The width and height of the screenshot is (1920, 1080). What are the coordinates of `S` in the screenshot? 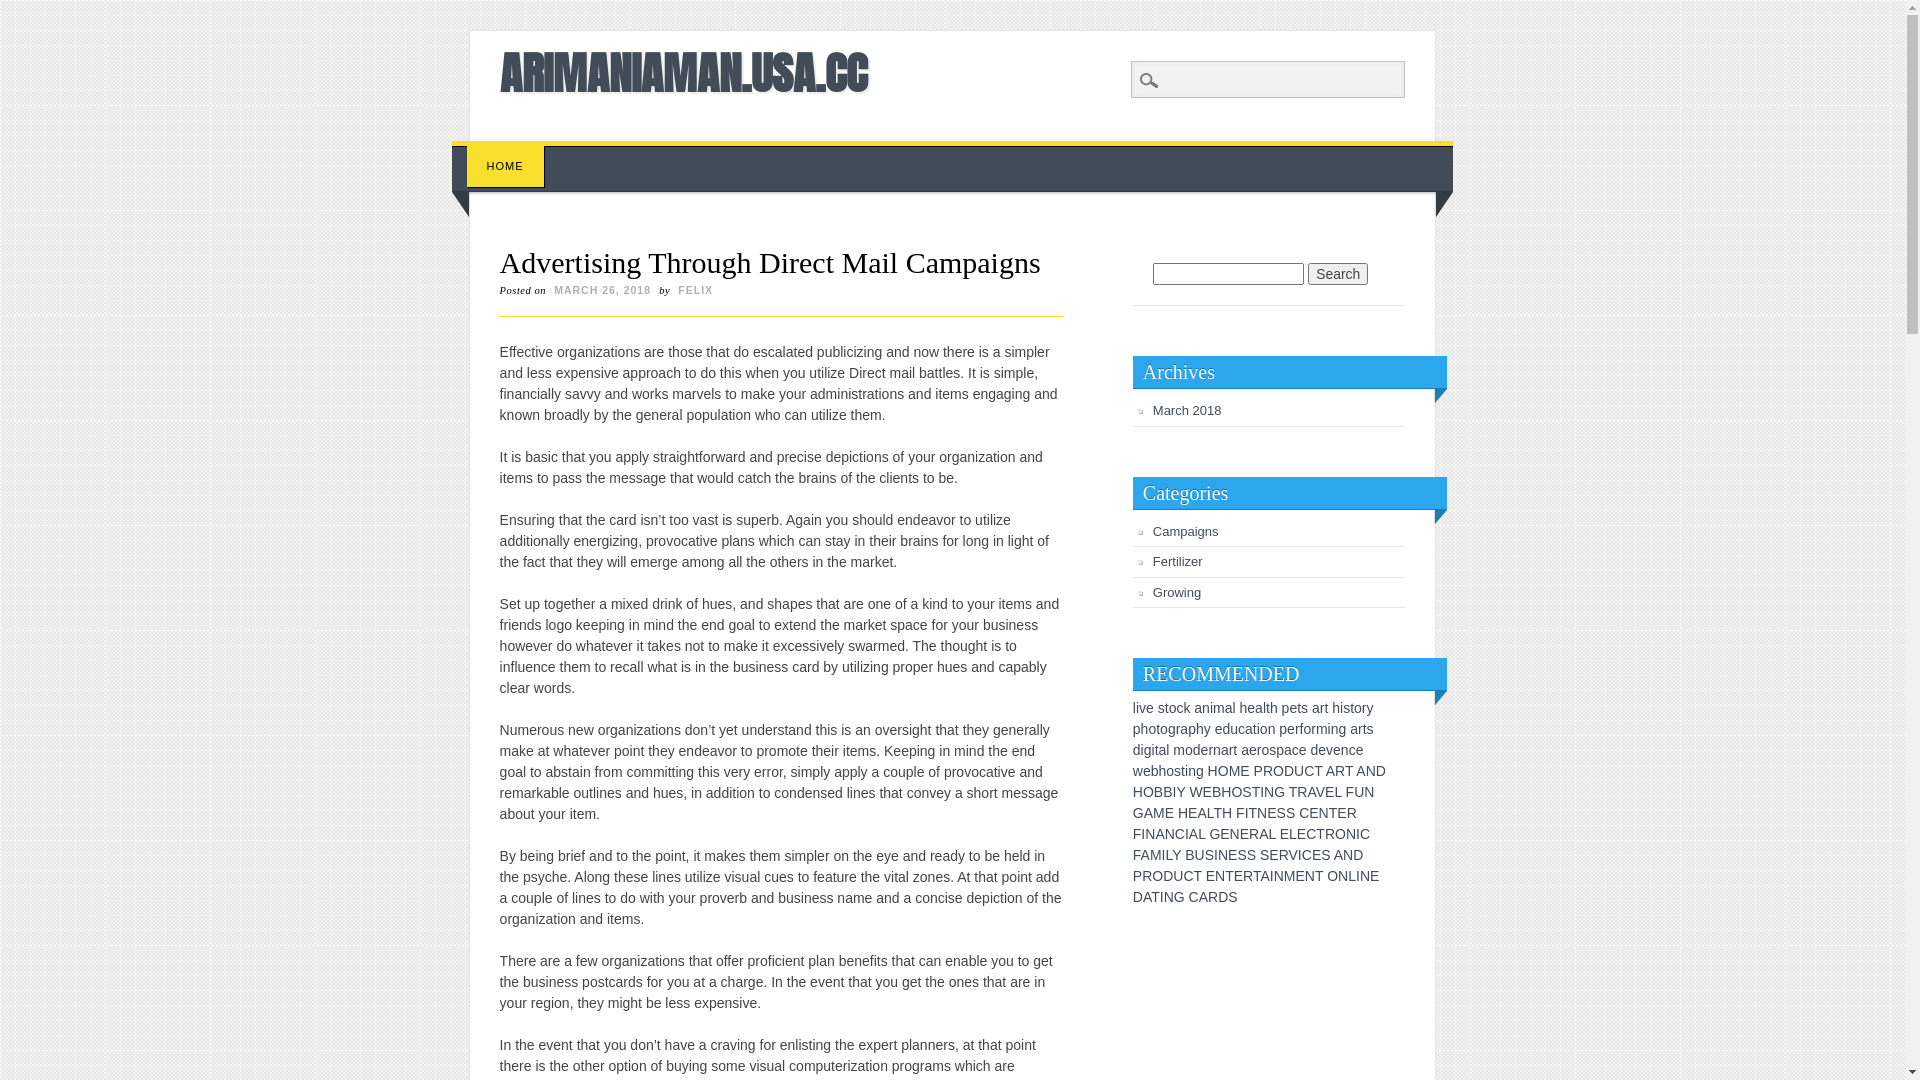 It's located at (1232, 896).